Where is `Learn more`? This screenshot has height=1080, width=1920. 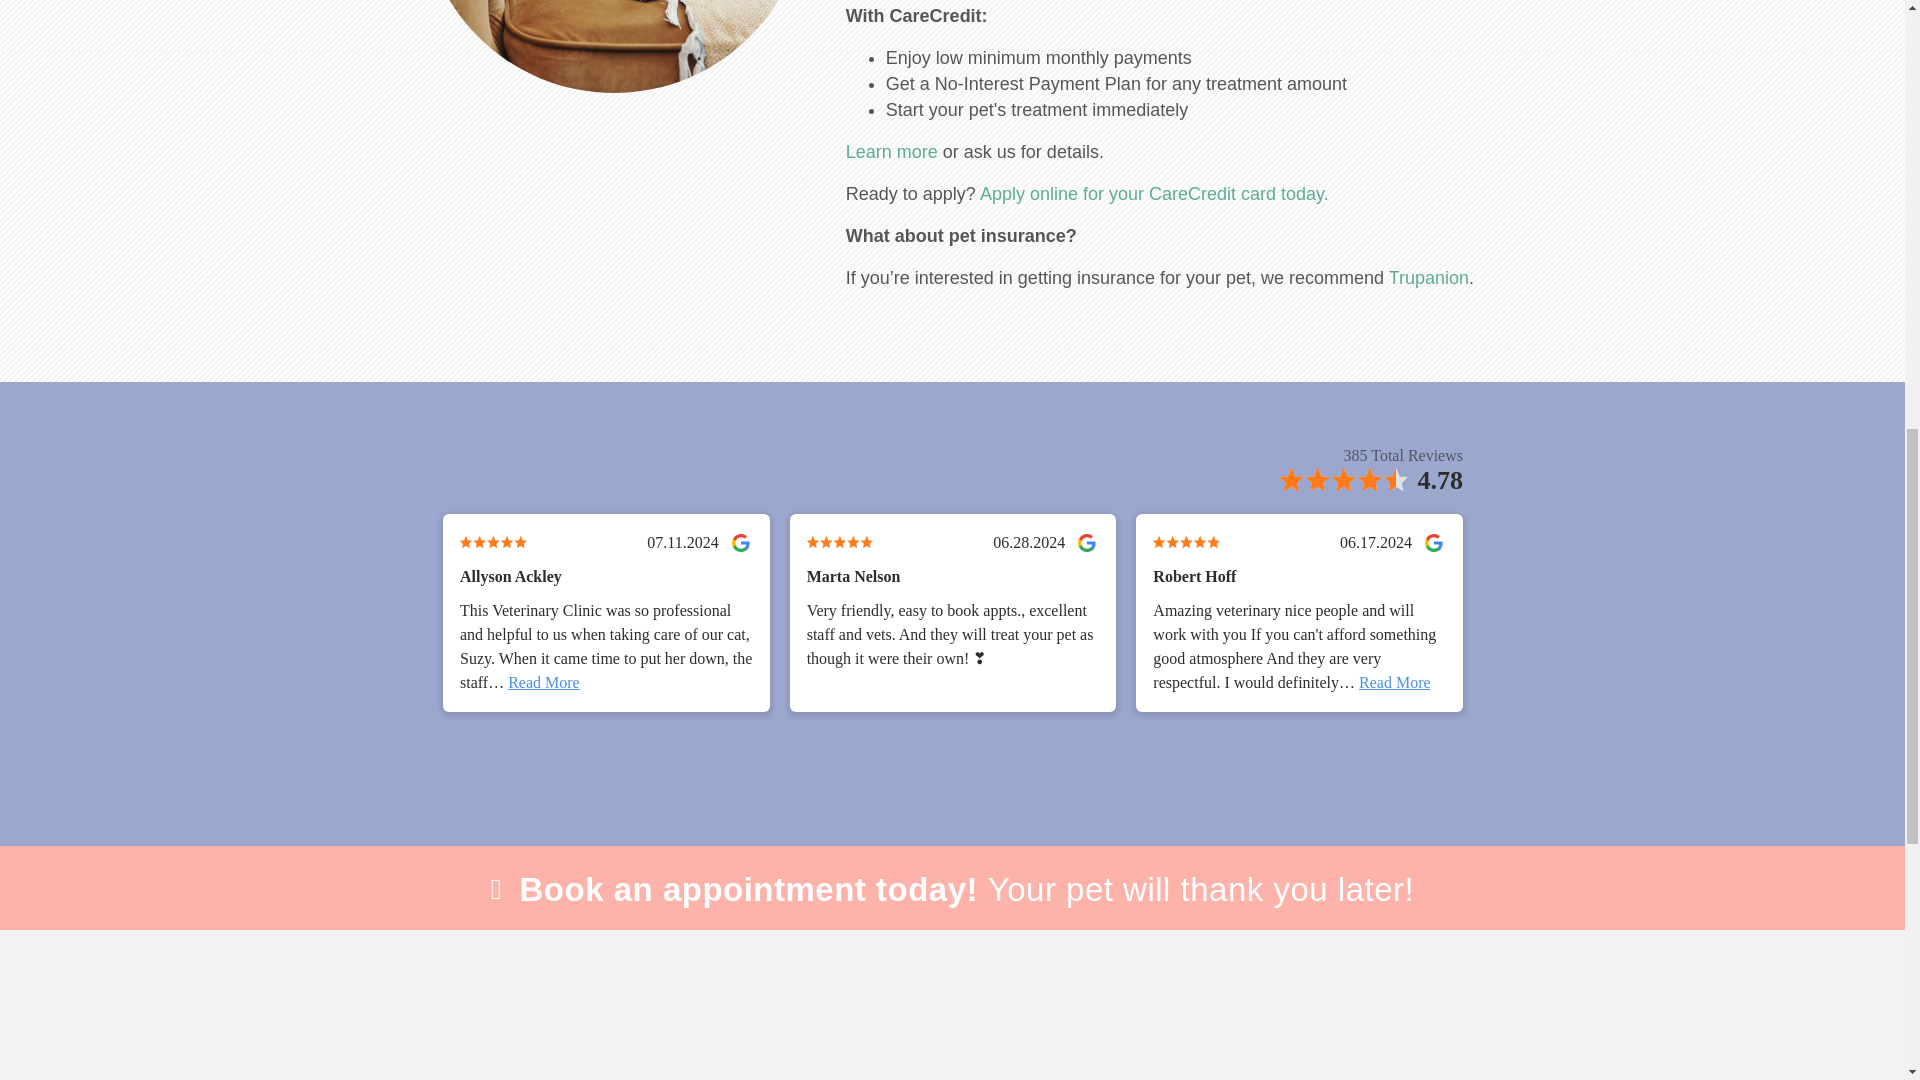
Learn more is located at coordinates (892, 152).